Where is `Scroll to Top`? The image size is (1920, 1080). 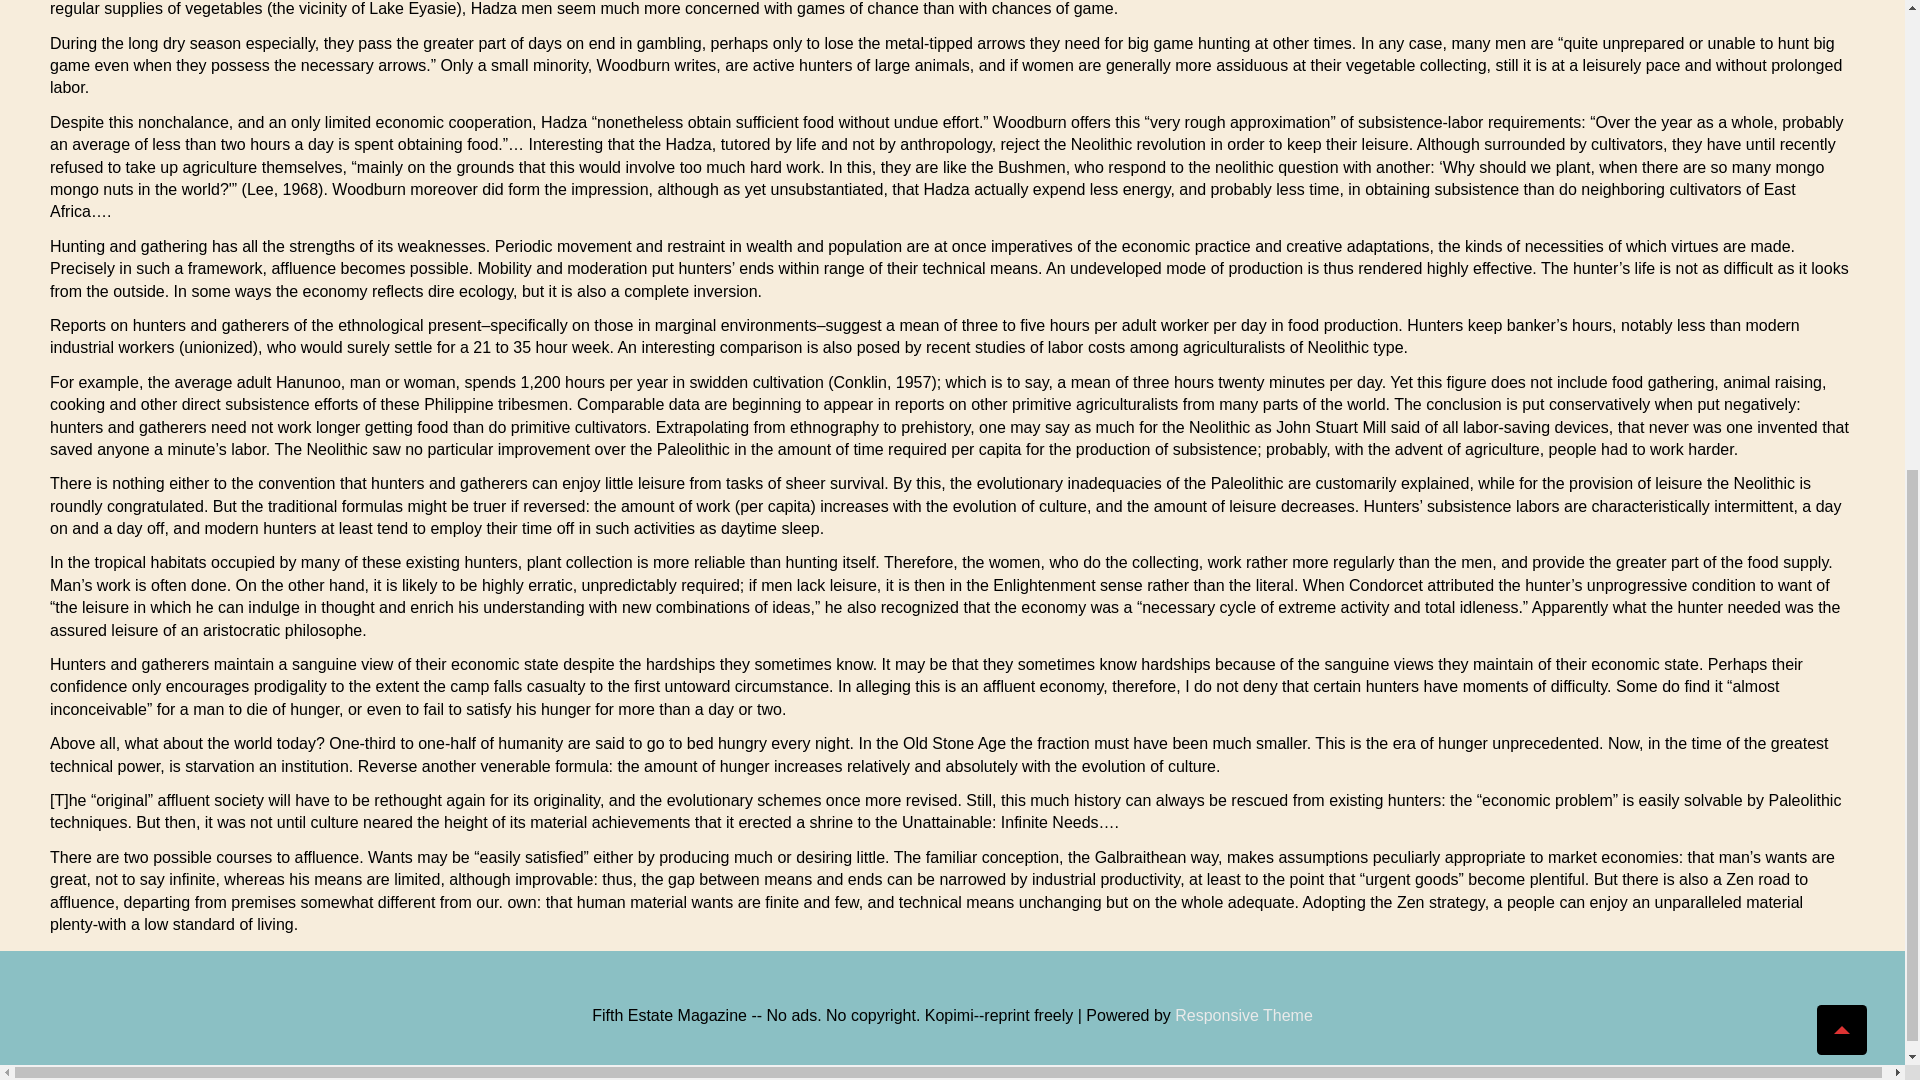 Scroll to Top is located at coordinates (1841, 180).